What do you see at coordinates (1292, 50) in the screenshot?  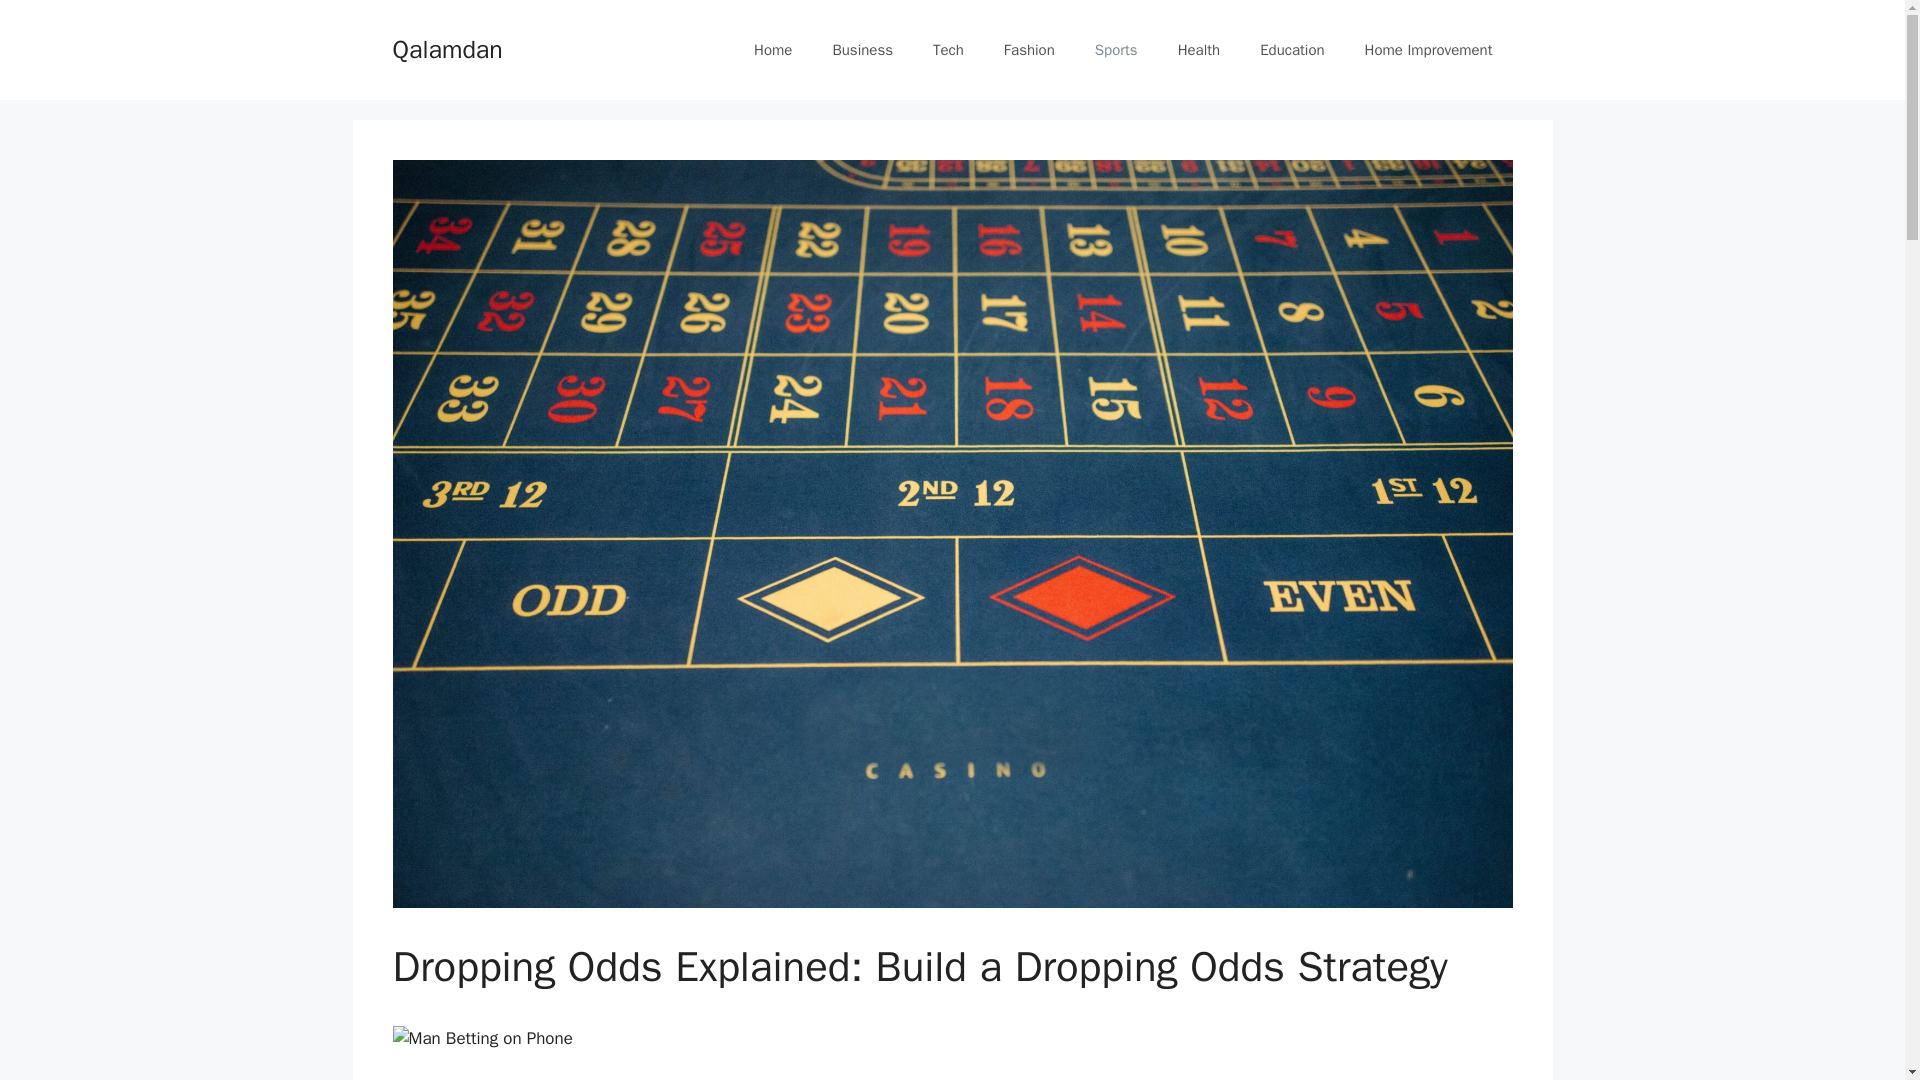 I see `Education` at bounding box center [1292, 50].